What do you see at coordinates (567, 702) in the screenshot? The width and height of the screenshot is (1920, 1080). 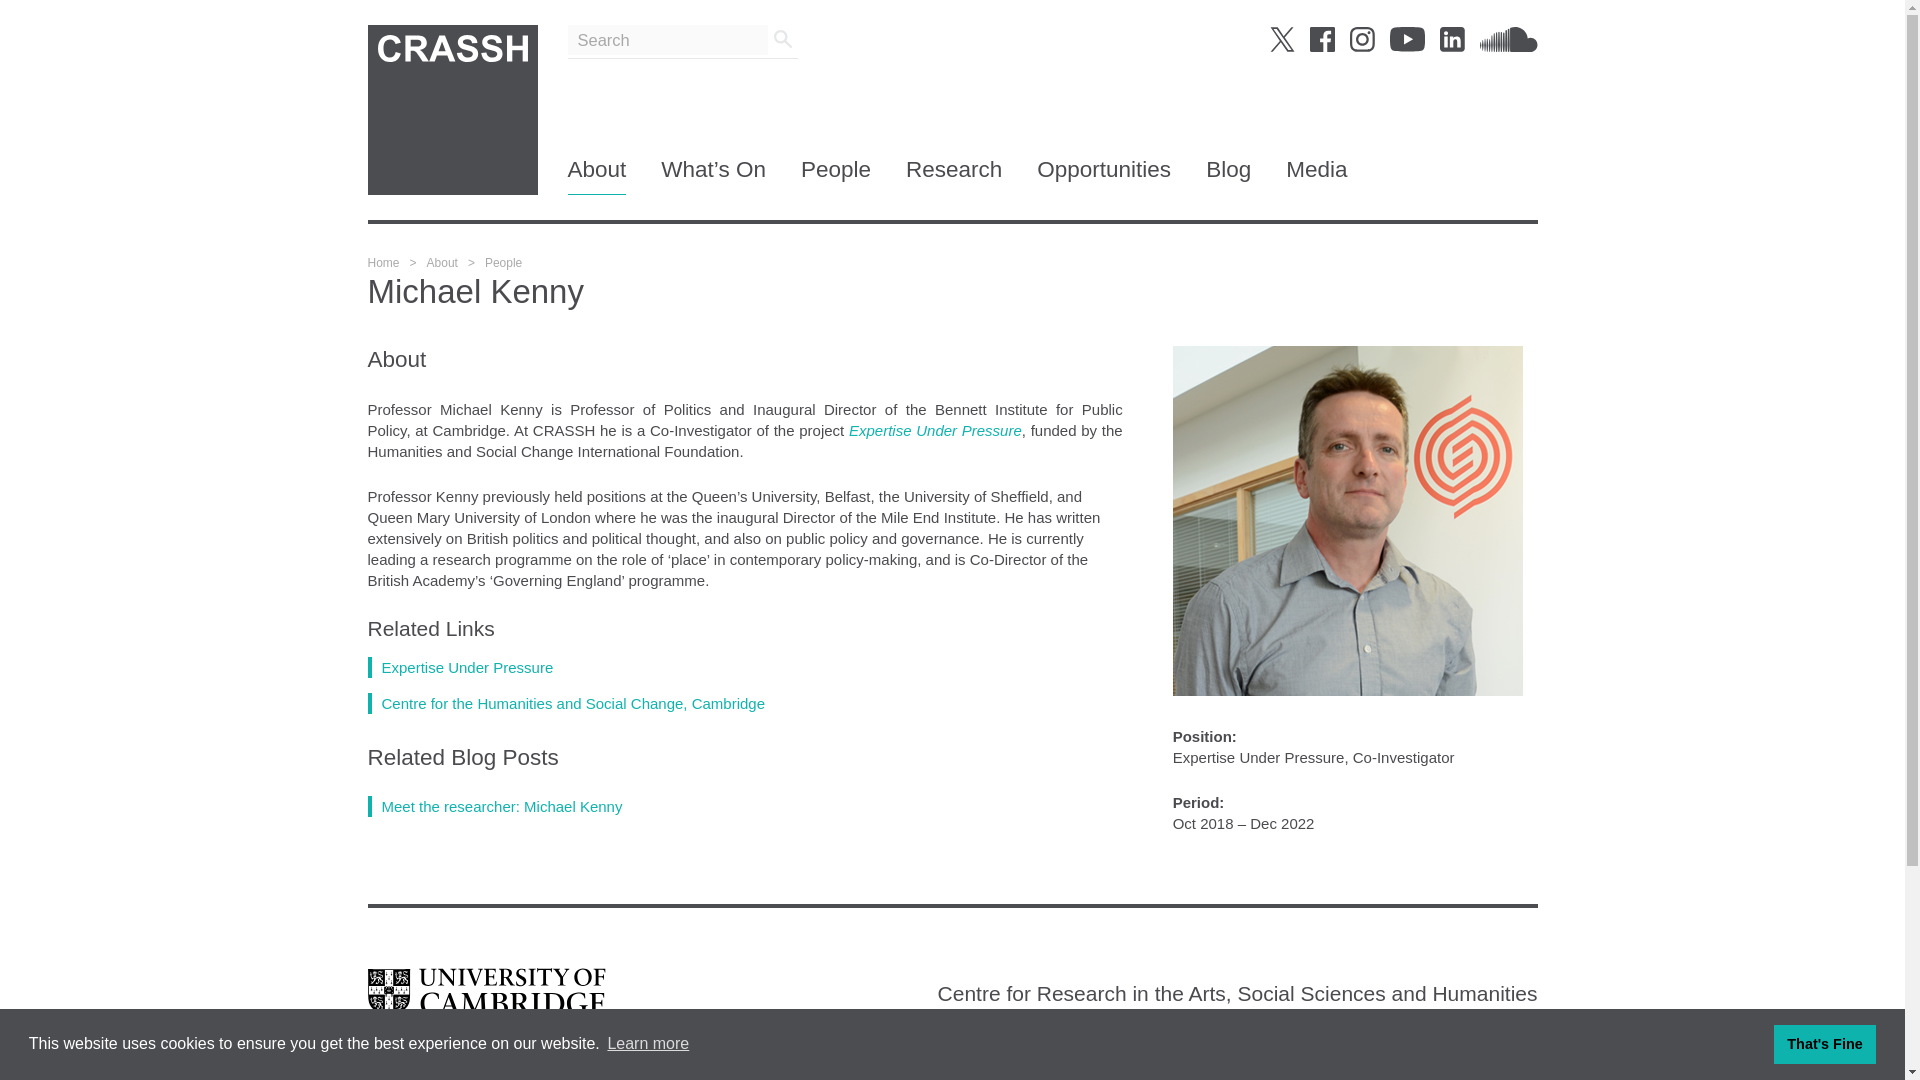 I see `Centre for the Humanities and Social Change, Cambridge` at bounding box center [567, 702].